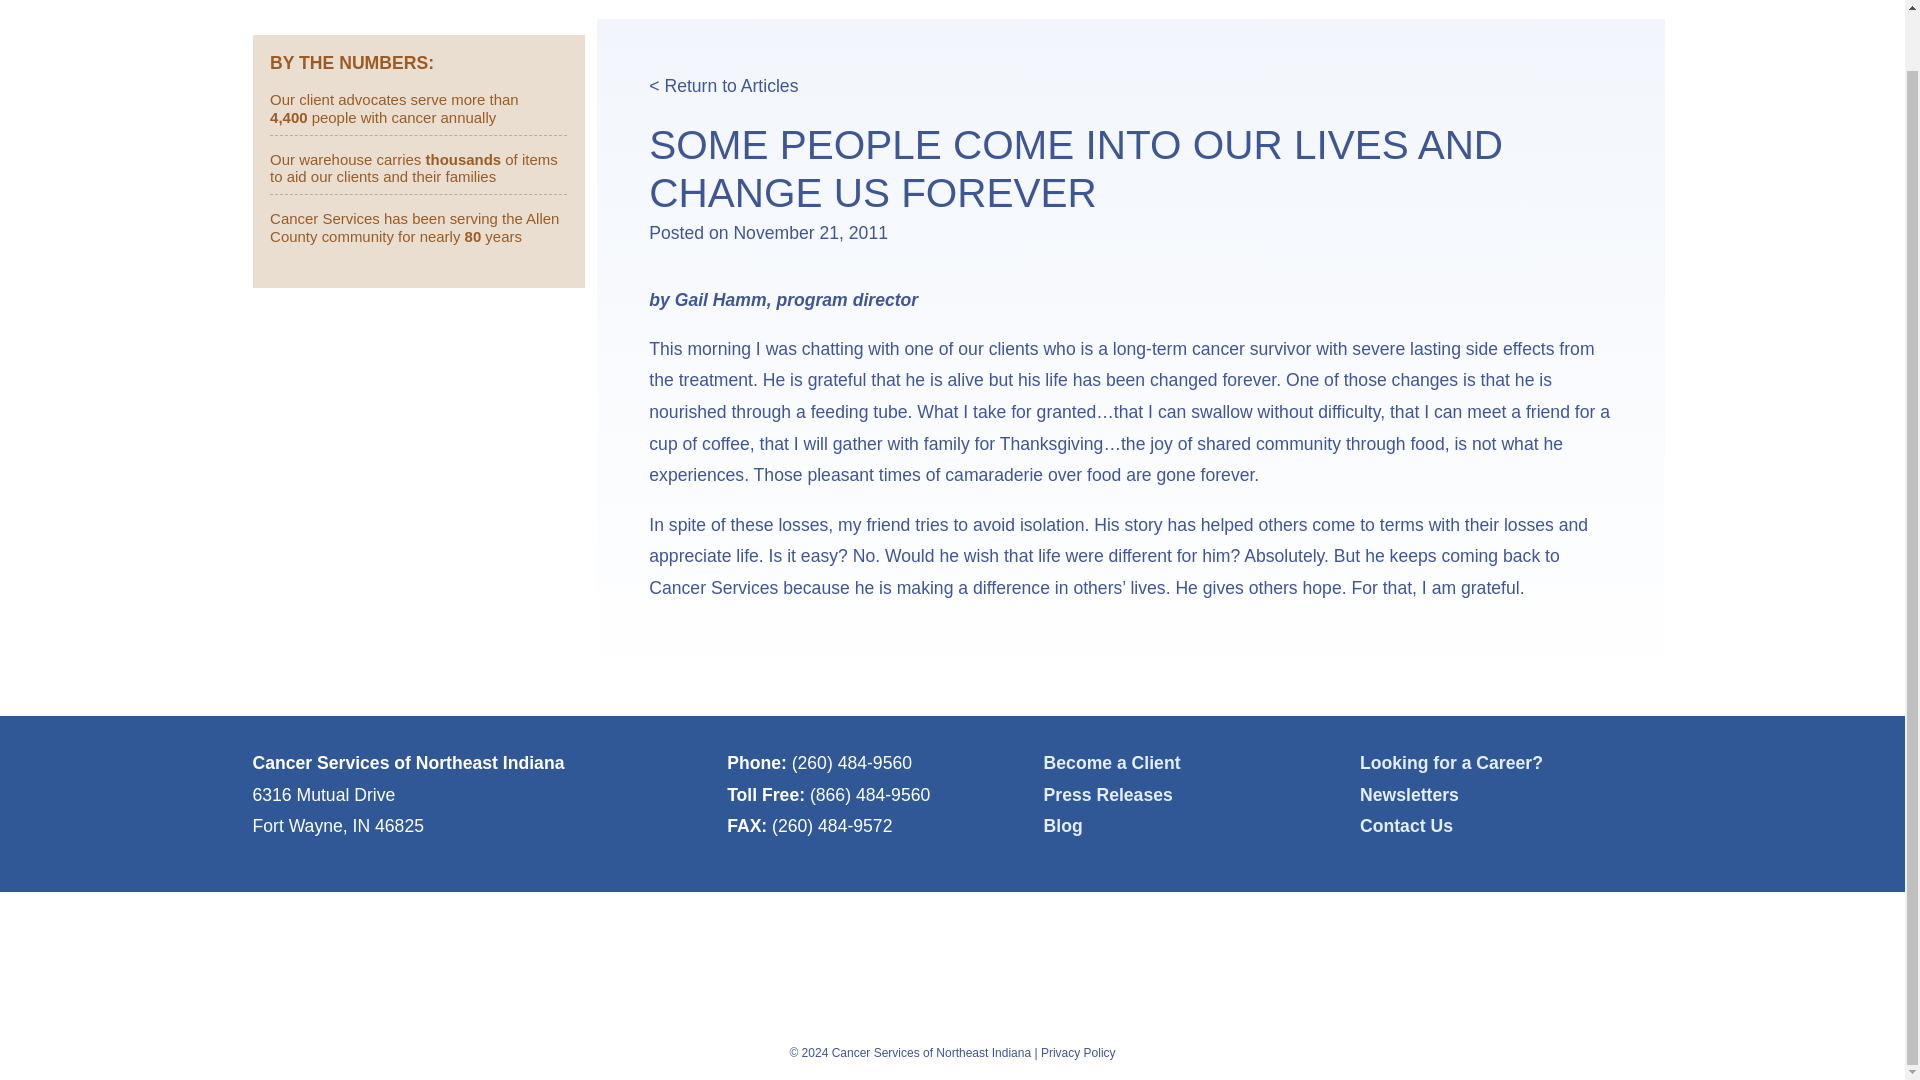 The width and height of the screenshot is (1920, 1080). What do you see at coordinates (1451, 762) in the screenshot?
I see `Looking for a Career?` at bounding box center [1451, 762].